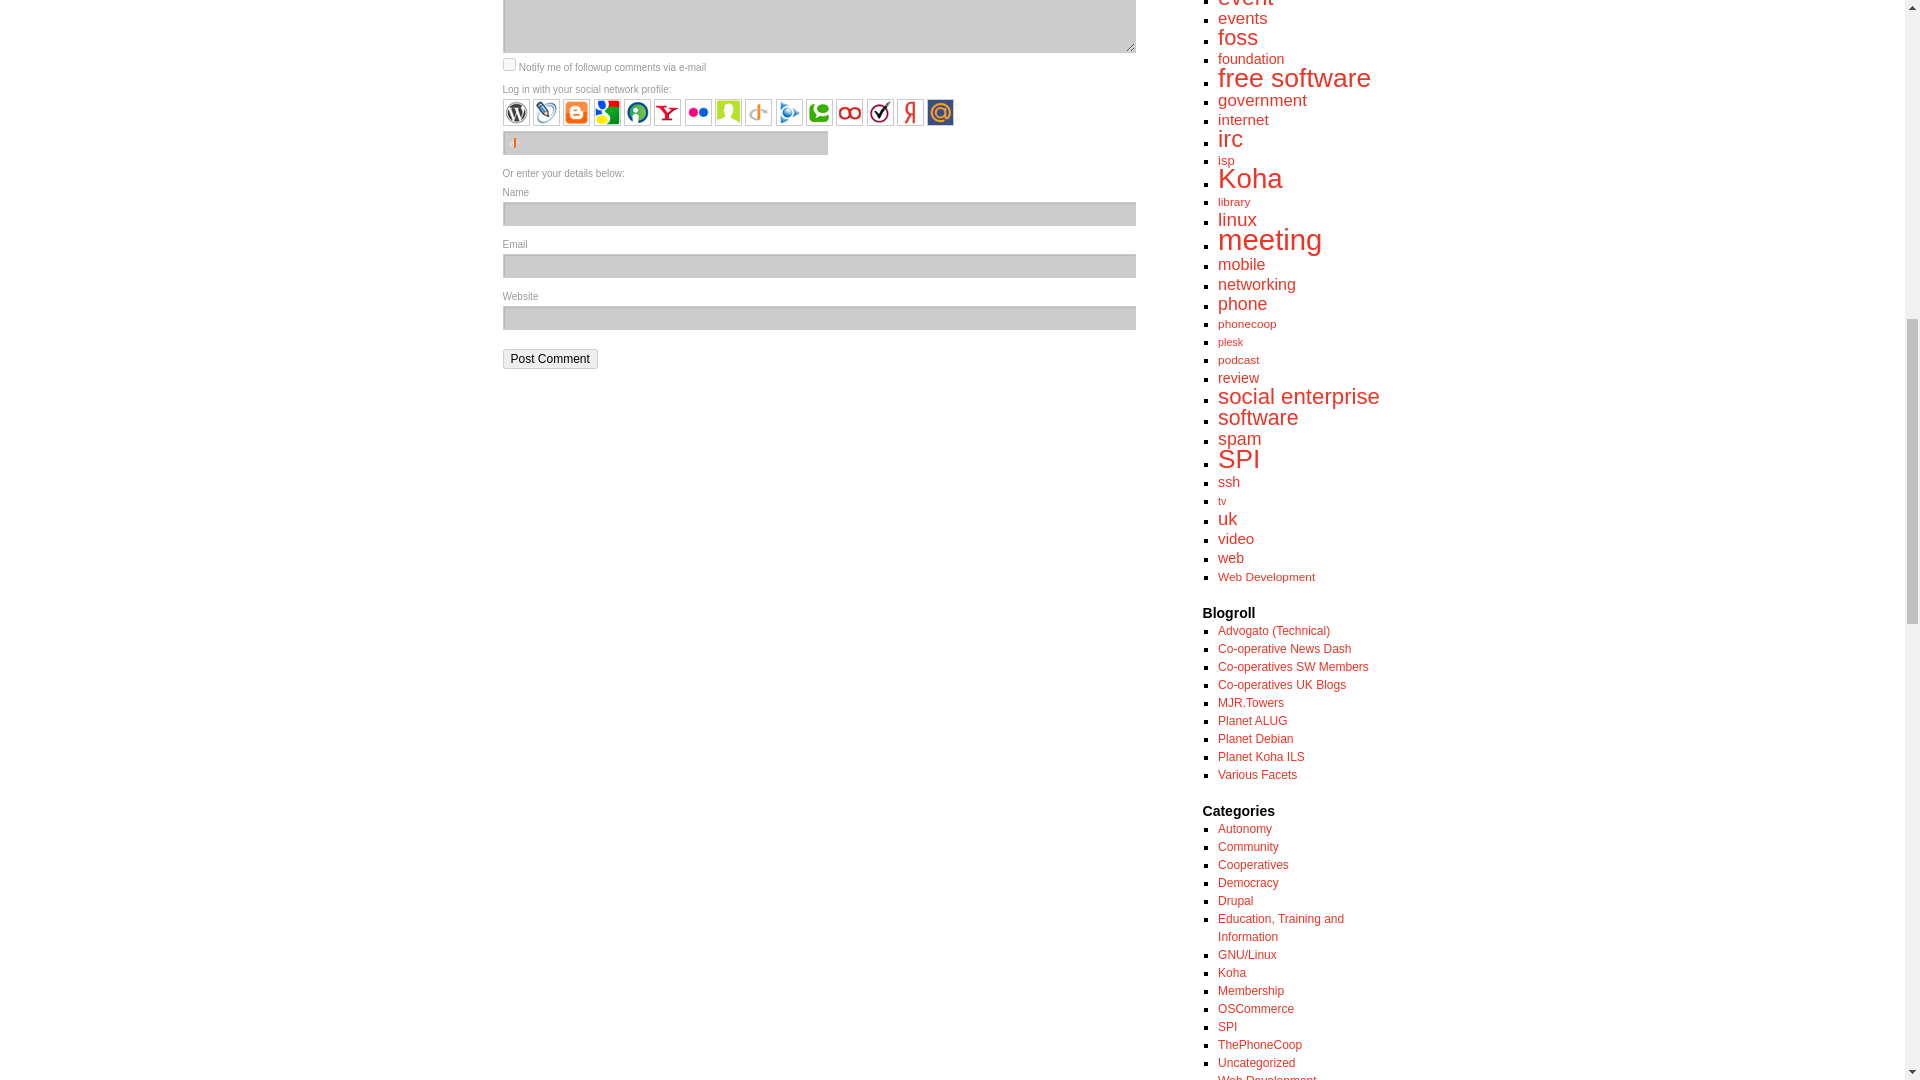 The width and height of the screenshot is (1920, 1080). Describe the element at coordinates (728, 112) in the screenshot. I see `claimId` at that location.